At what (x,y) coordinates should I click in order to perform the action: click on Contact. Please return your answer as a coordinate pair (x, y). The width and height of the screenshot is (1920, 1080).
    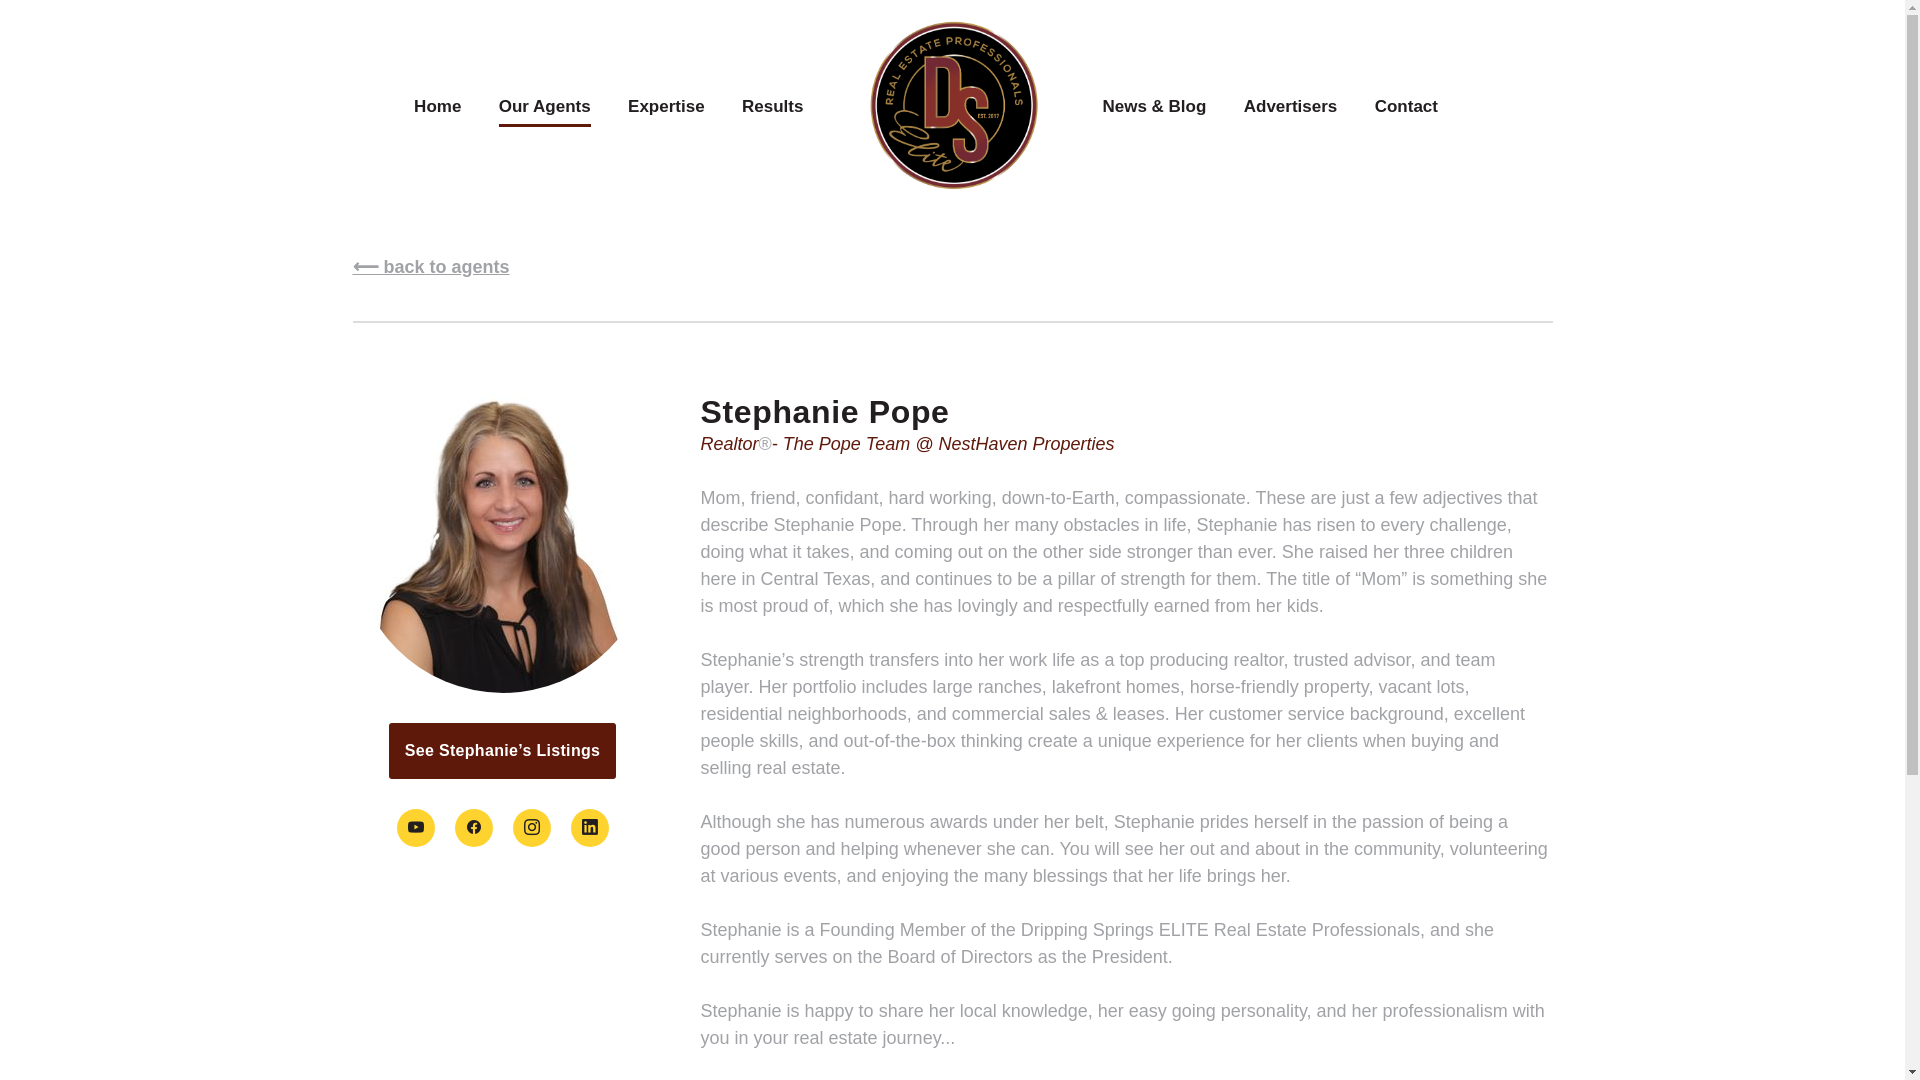
    Looking at the image, I should click on (1406, 106).